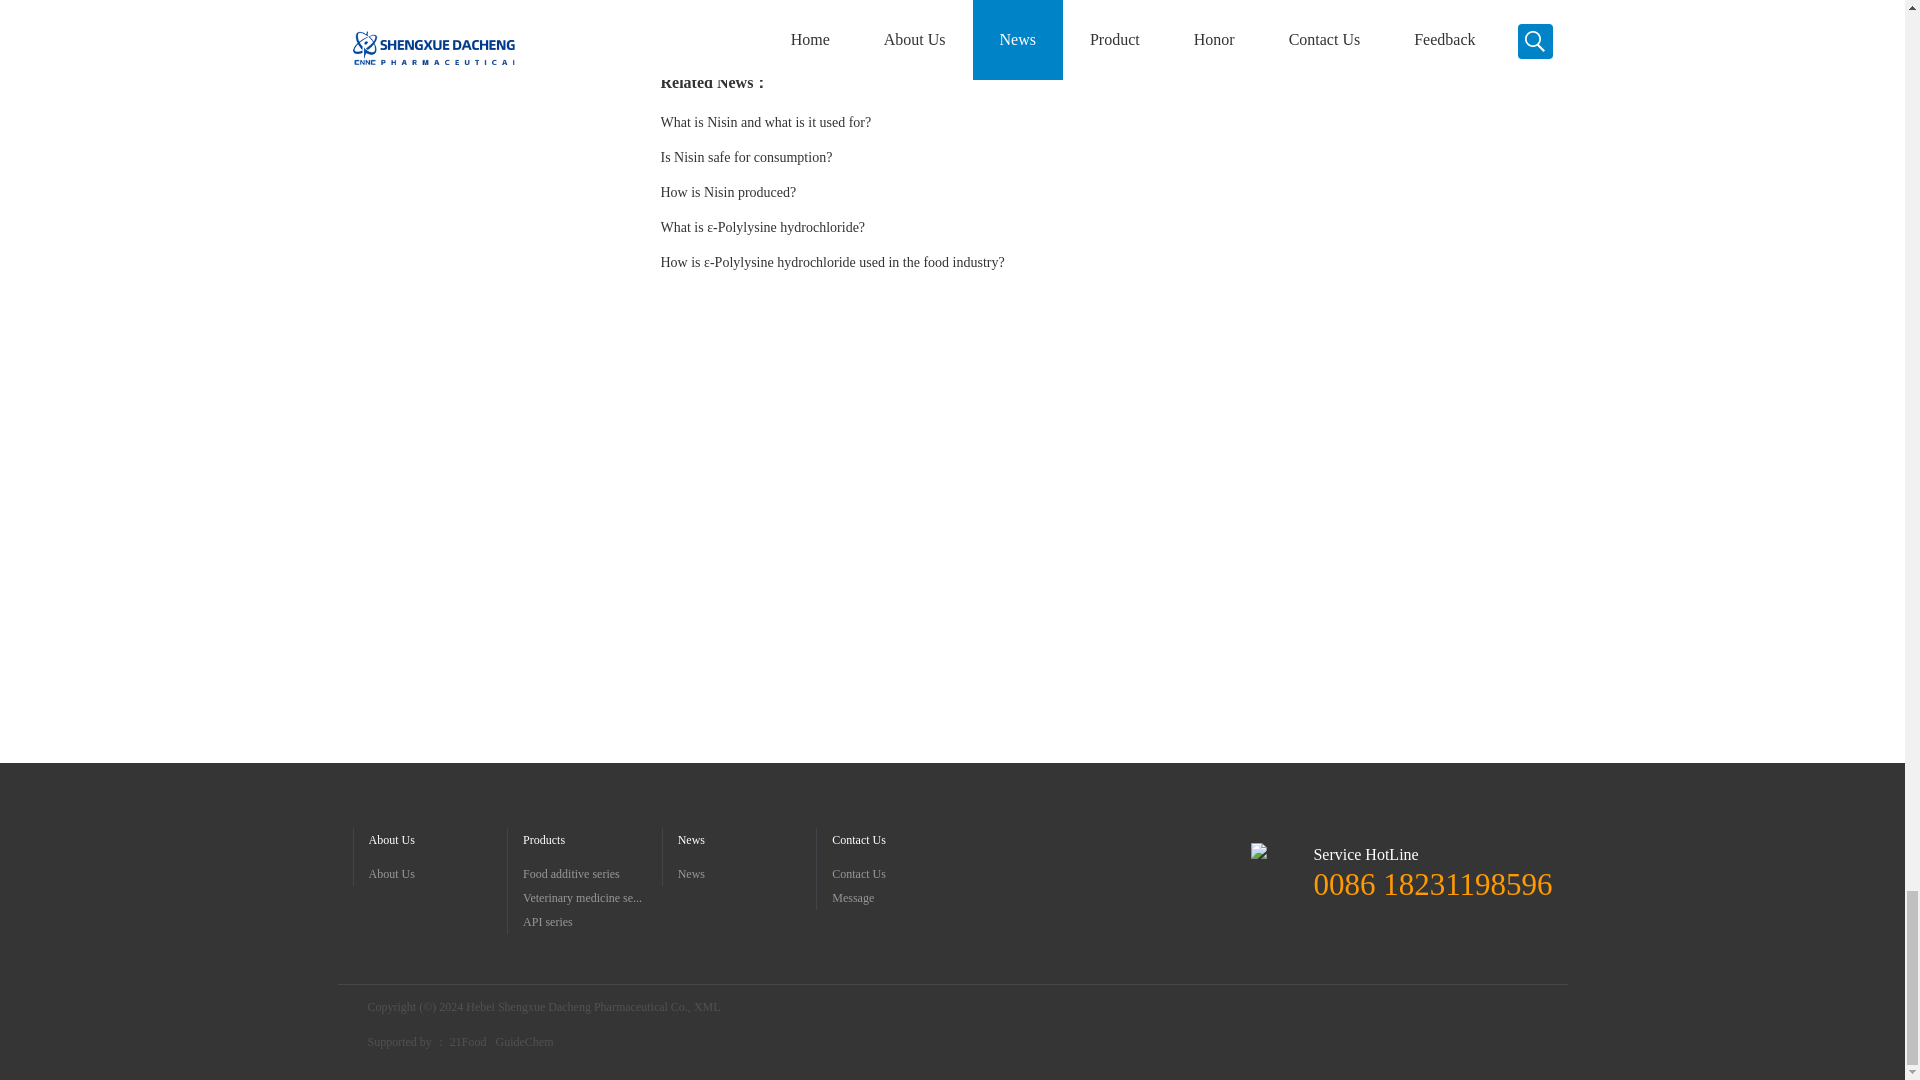  What do you see at coordinates (728, 192) in the screenshot?
I see `How is Nisin produced?` at bounding box center [728, 192].